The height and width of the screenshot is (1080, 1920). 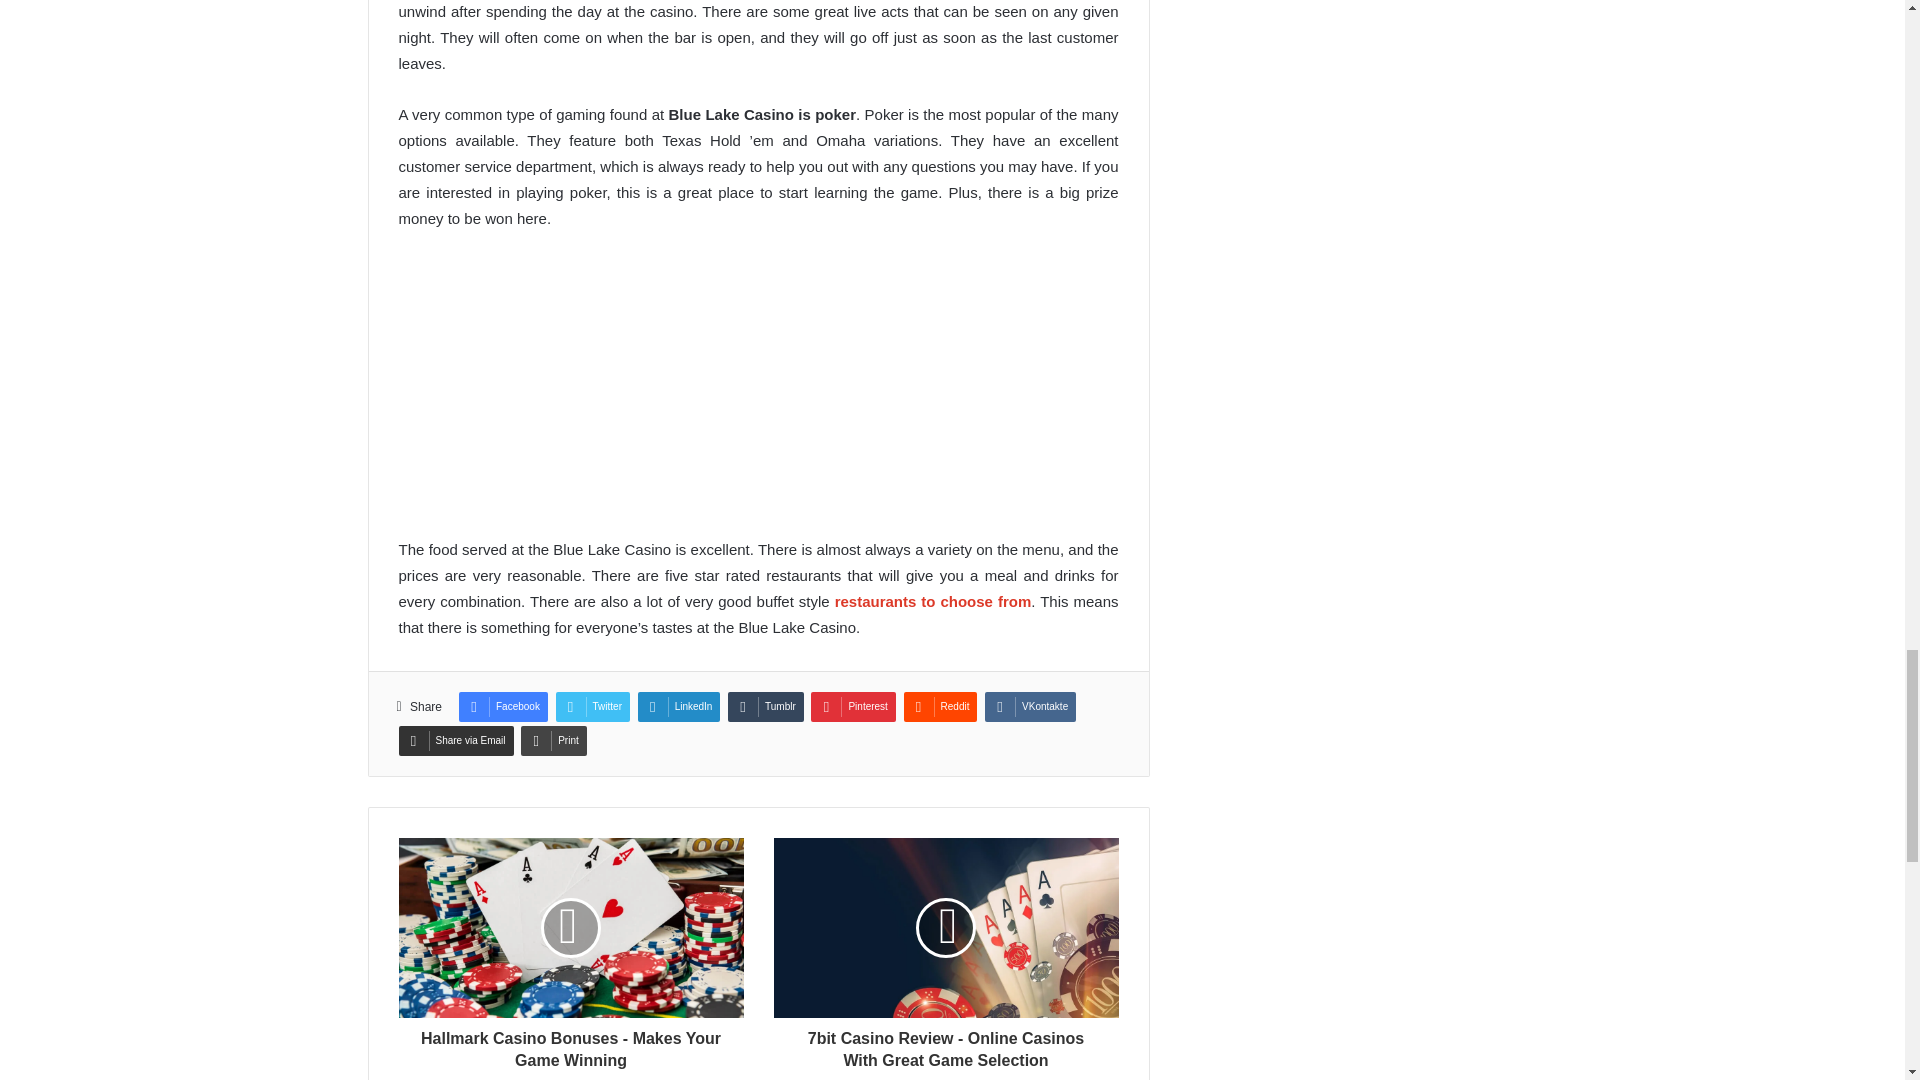 I want to click on Twitter, so click(x=592, y=707).